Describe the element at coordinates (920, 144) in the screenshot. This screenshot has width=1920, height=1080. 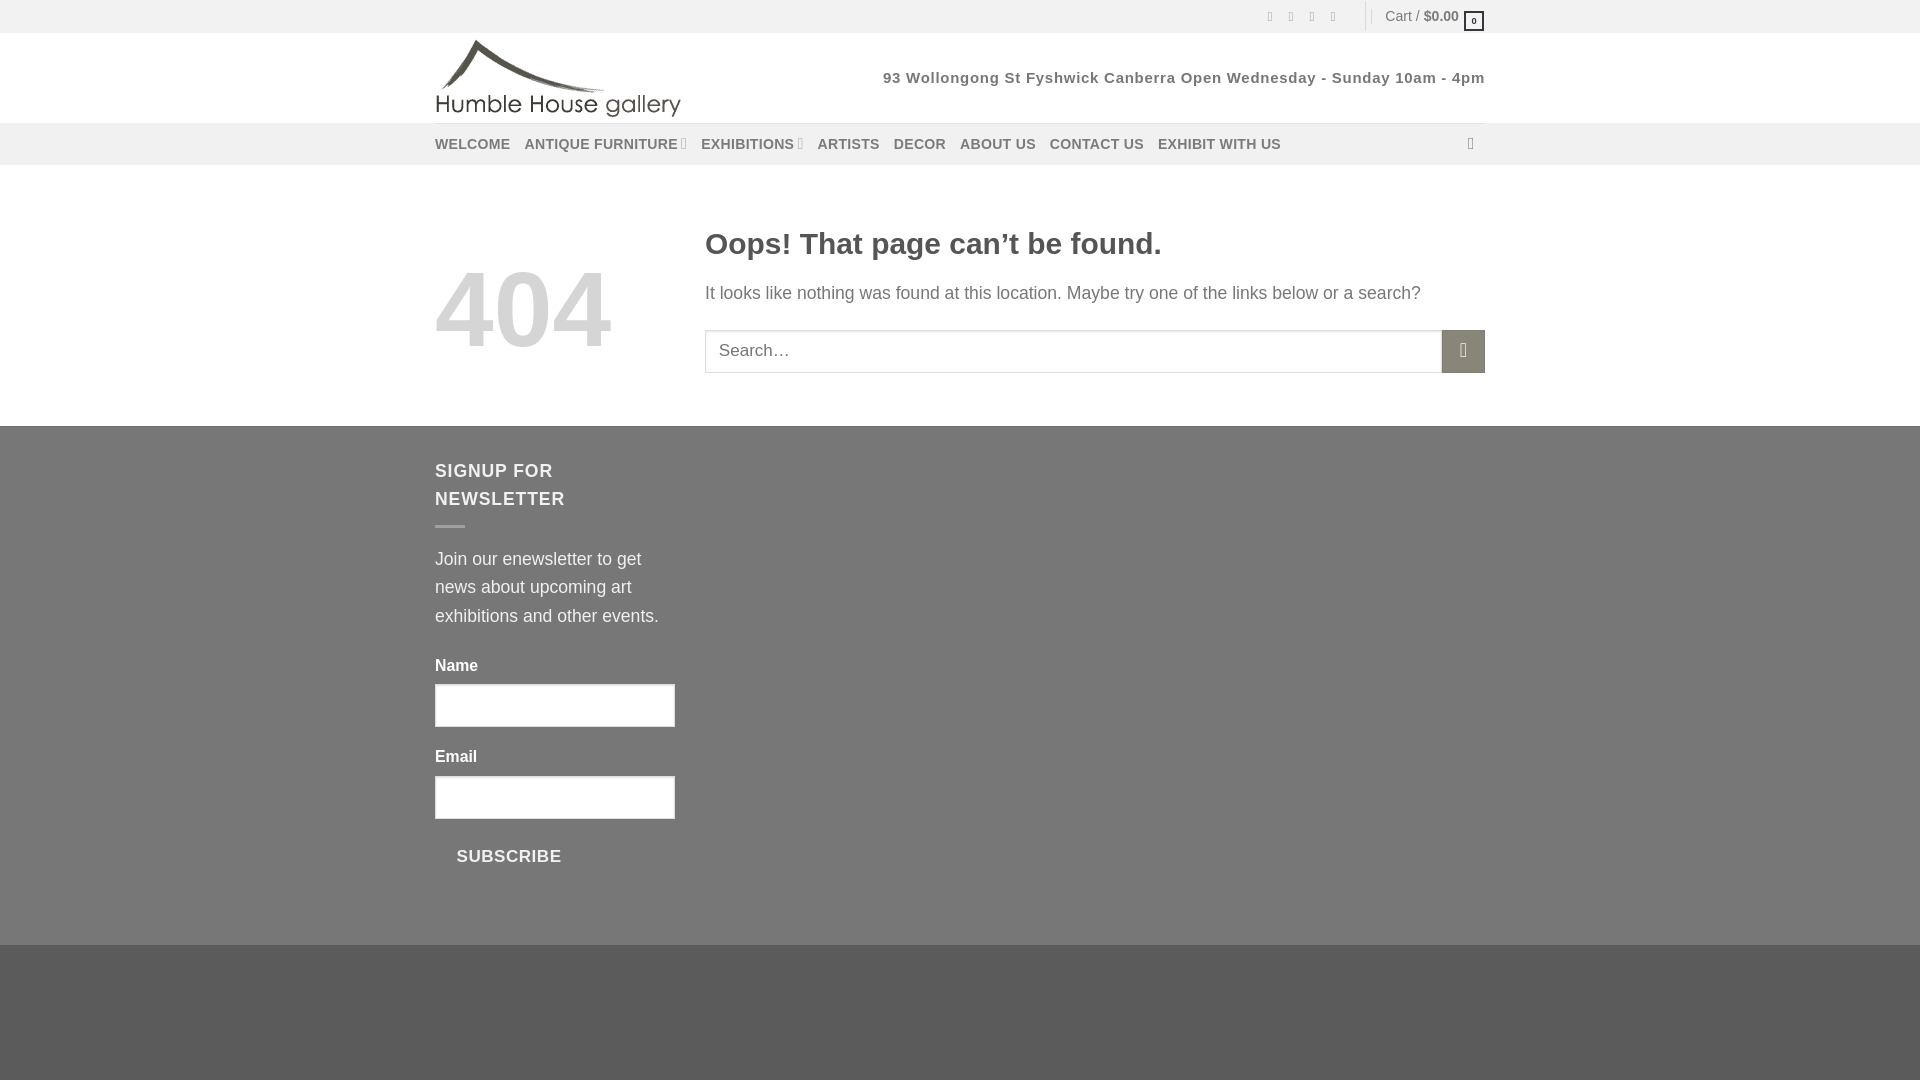
I see `DECOR` at that location.